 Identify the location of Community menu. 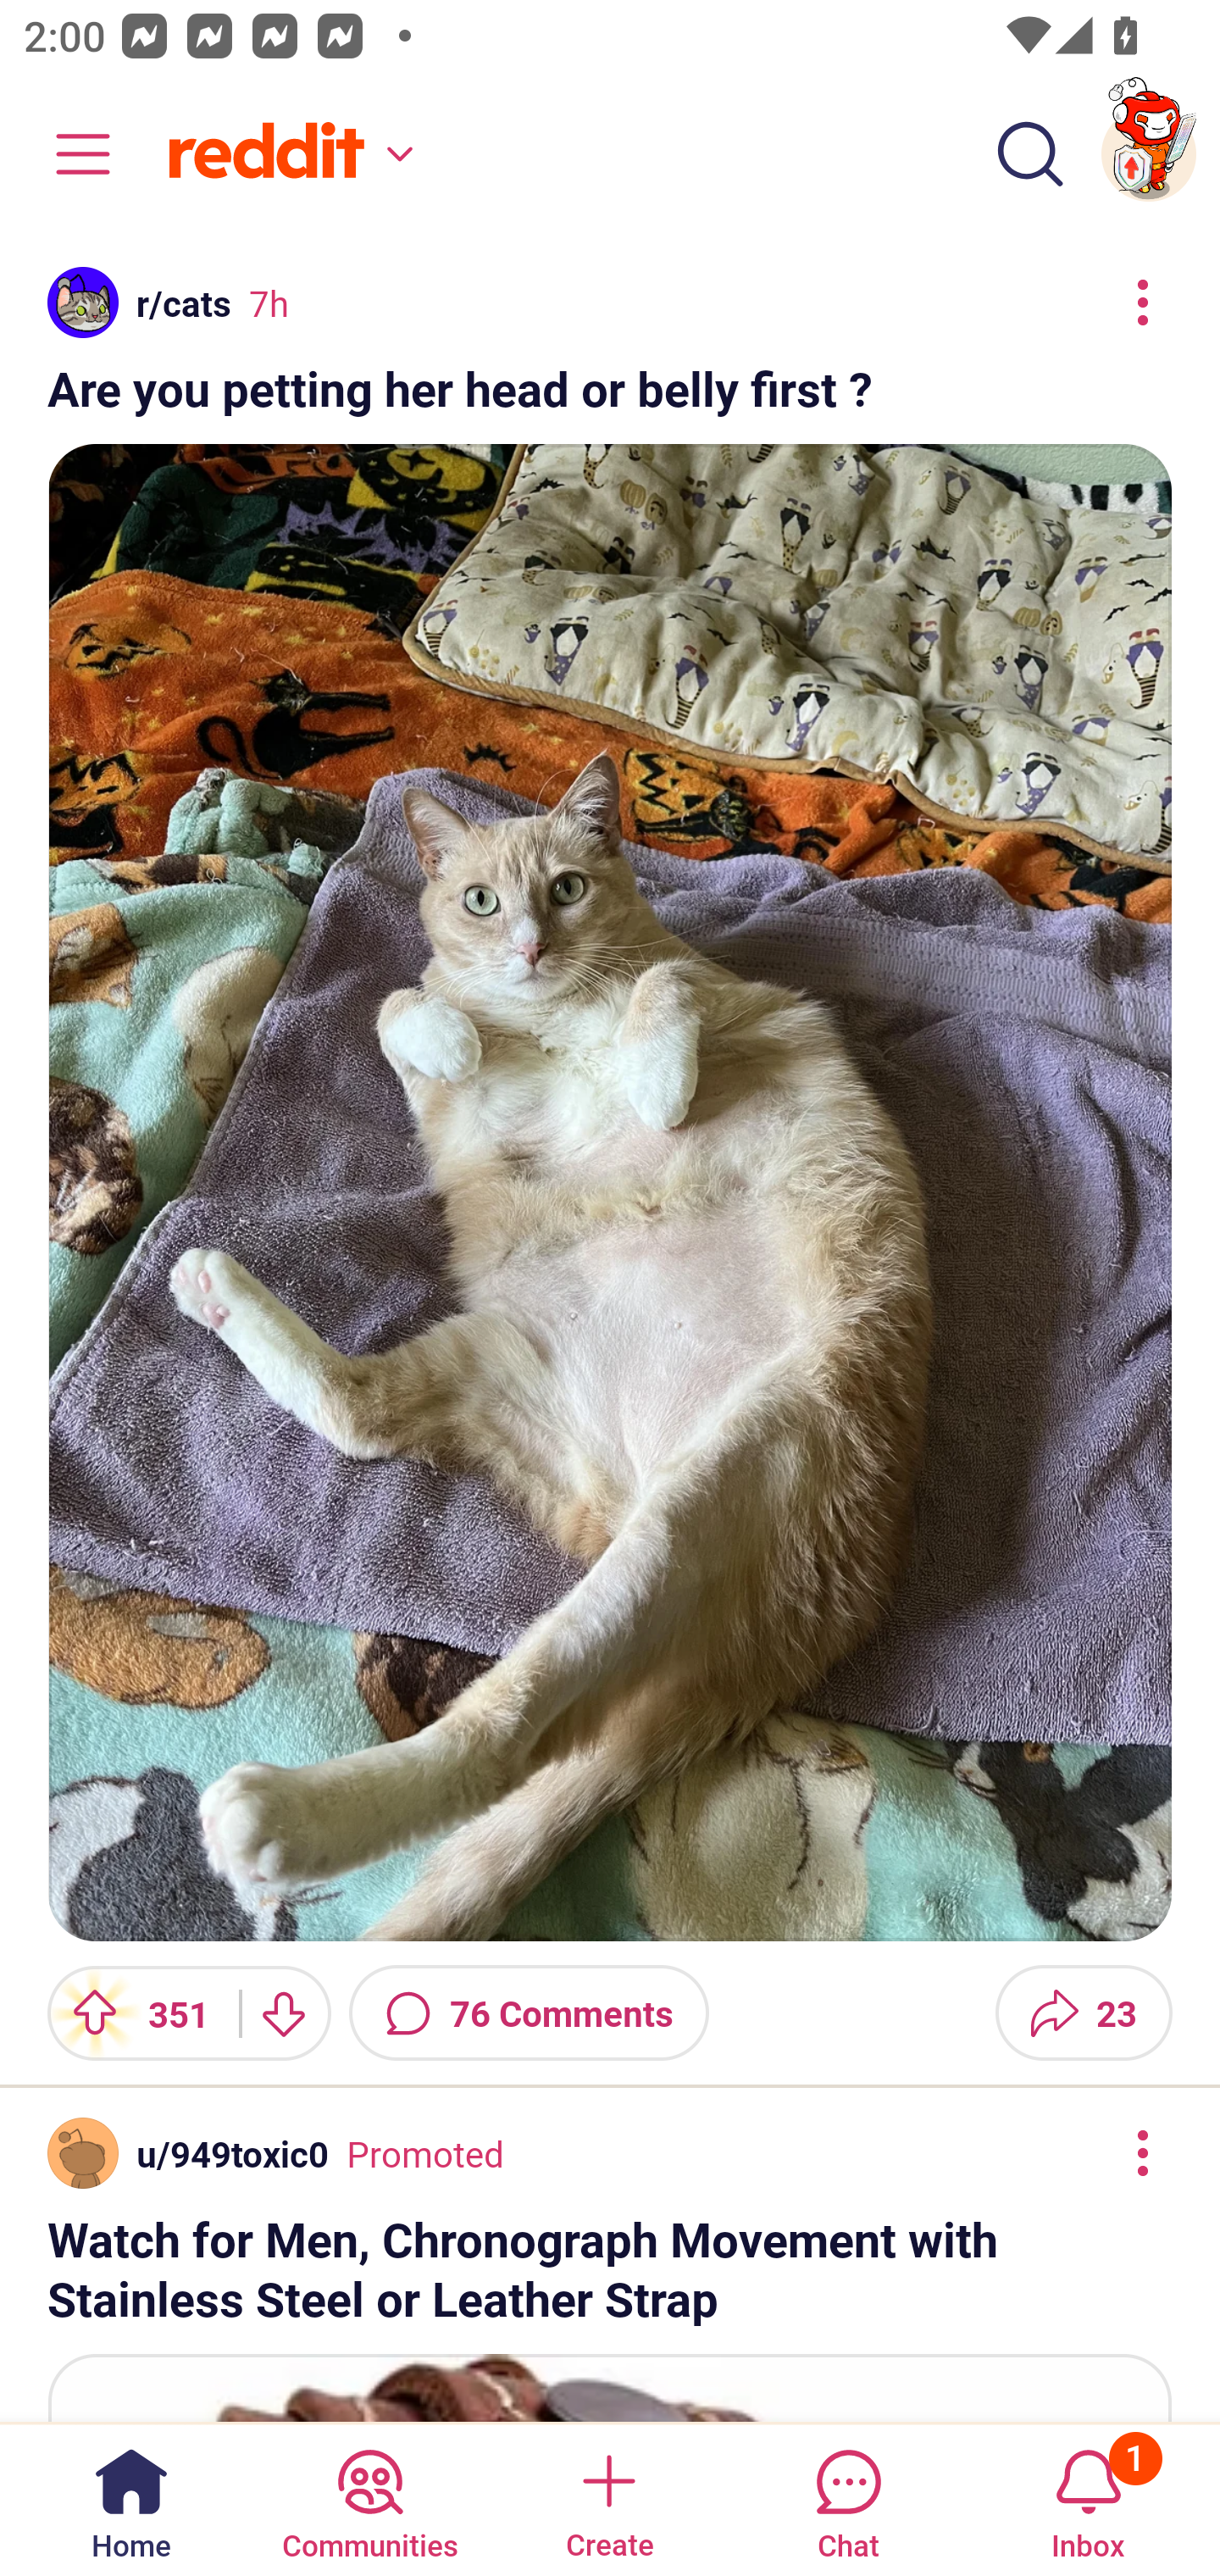
(68, 154).